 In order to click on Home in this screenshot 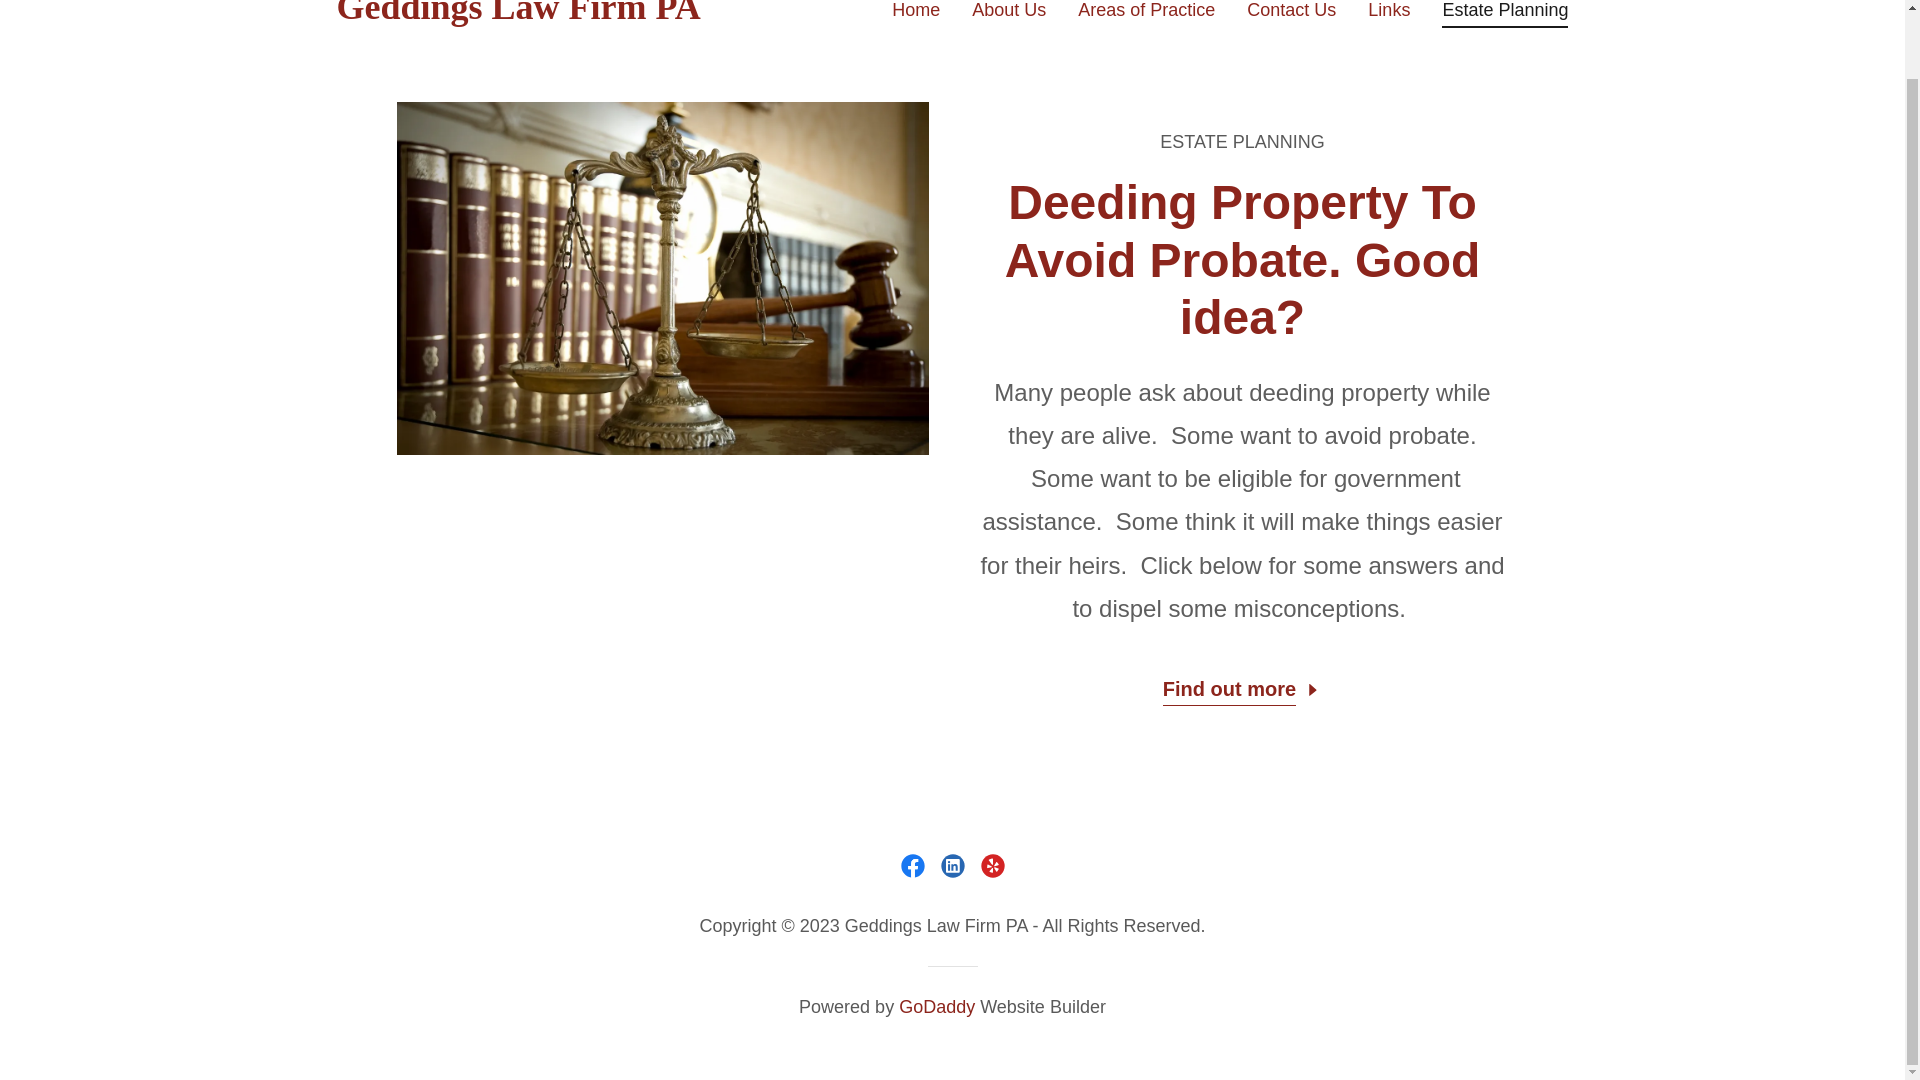, I will do `click(916, 12)`.